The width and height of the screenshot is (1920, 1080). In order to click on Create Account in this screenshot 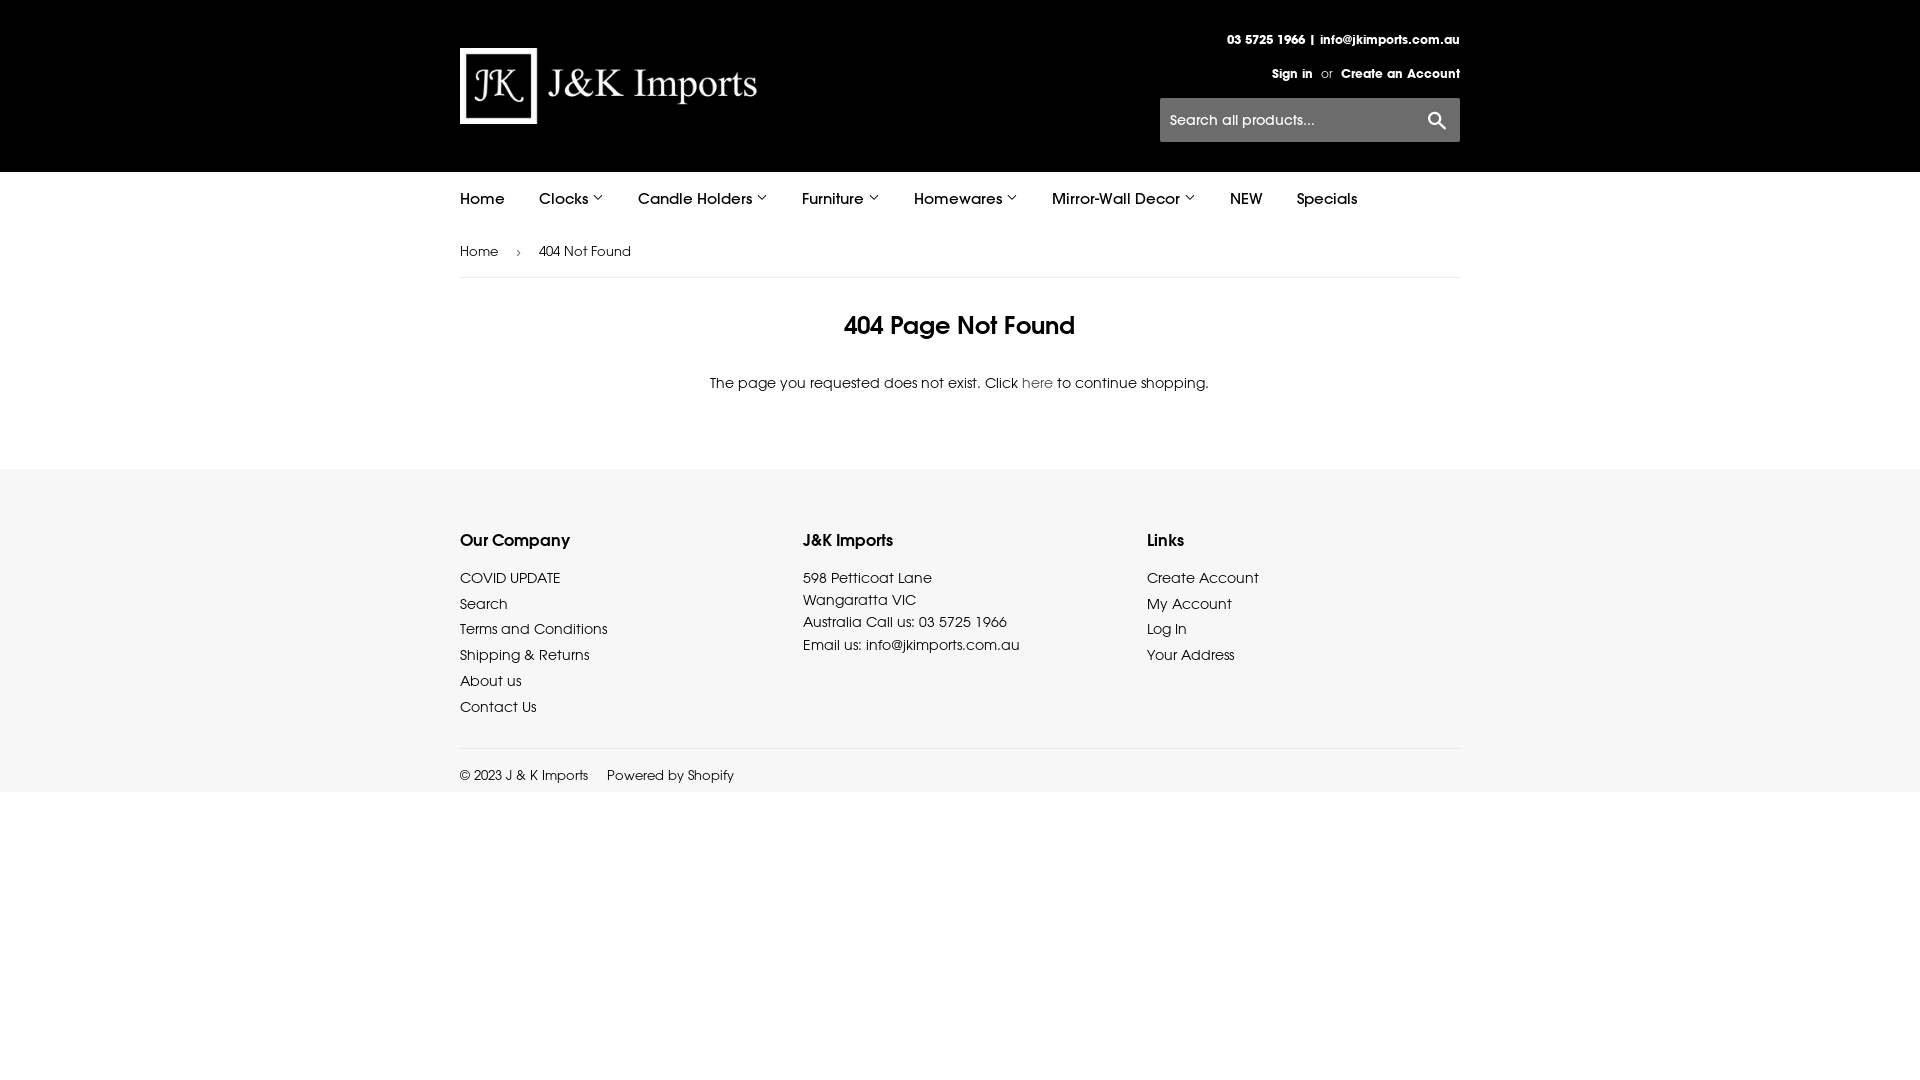, I will do `click(1203, 578)`.